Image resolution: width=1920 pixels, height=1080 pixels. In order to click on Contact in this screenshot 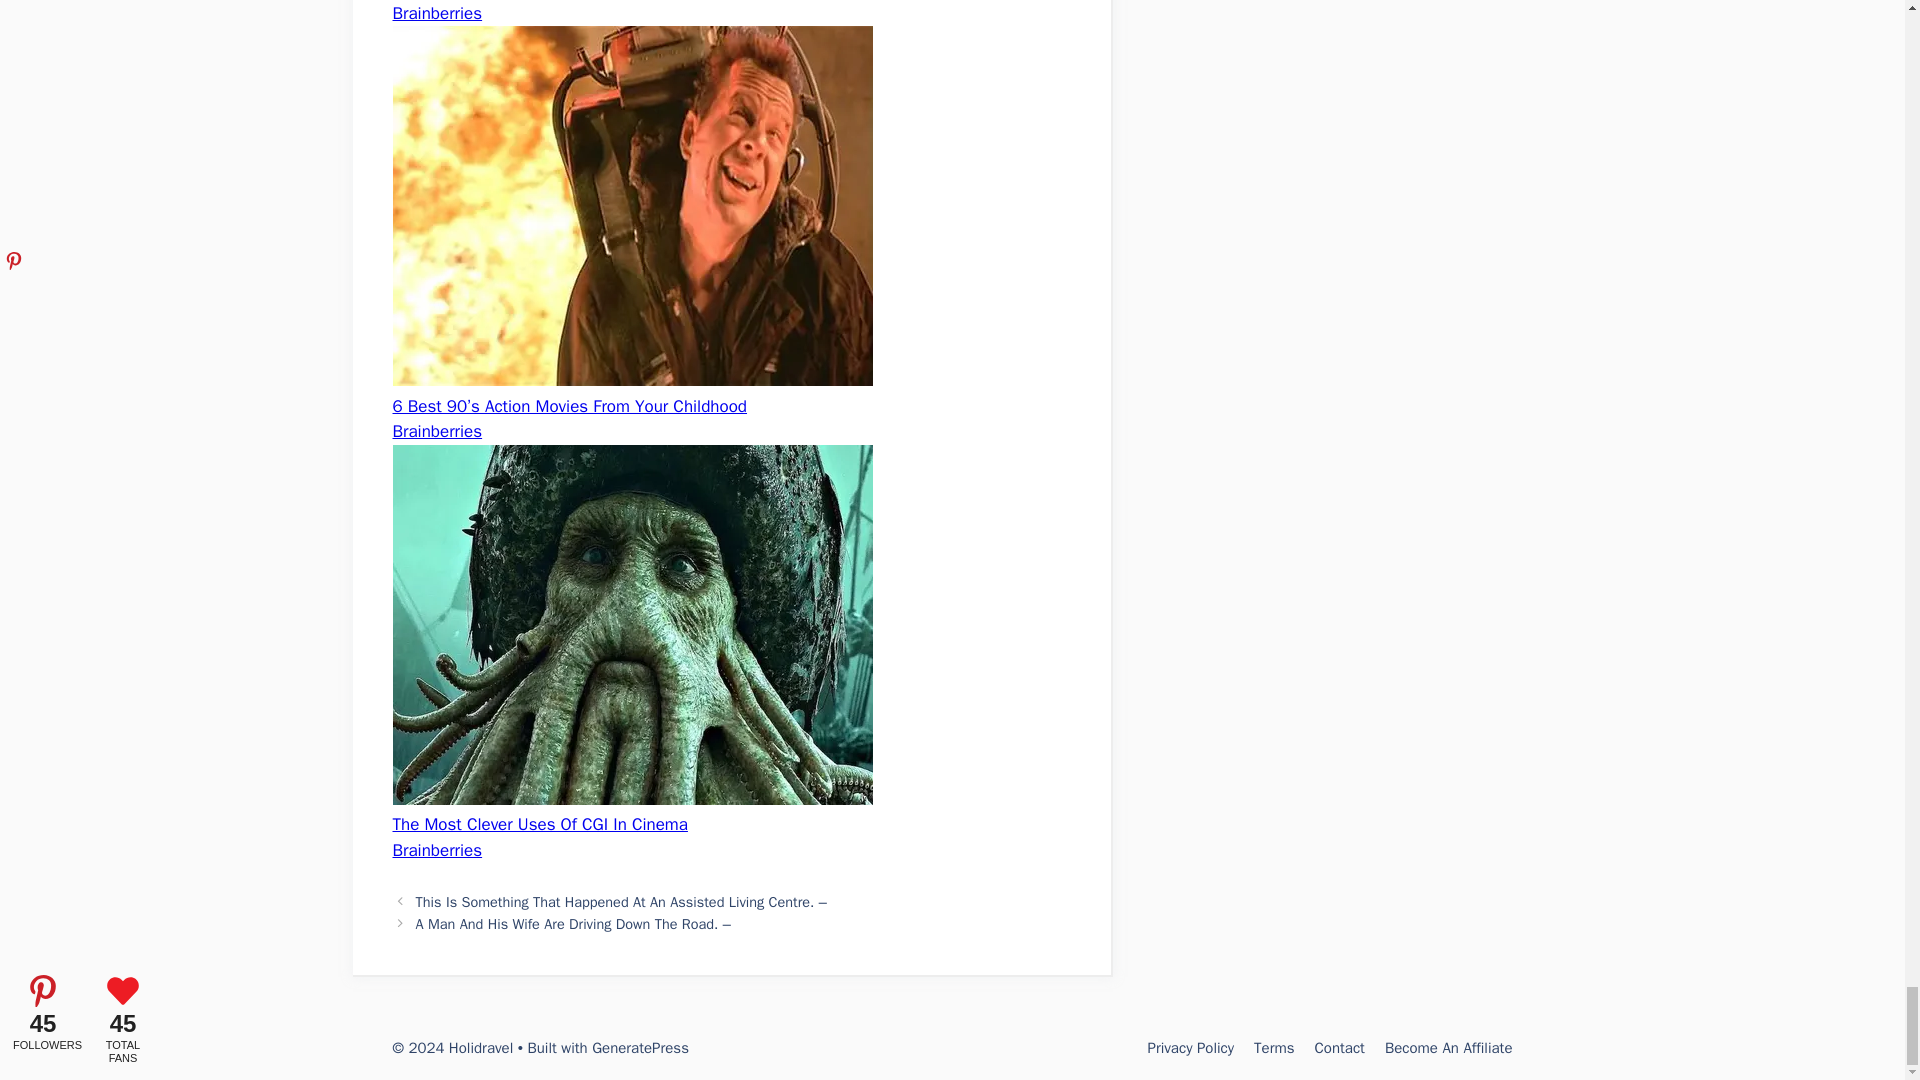, I will do `click(1340, 1048)`.